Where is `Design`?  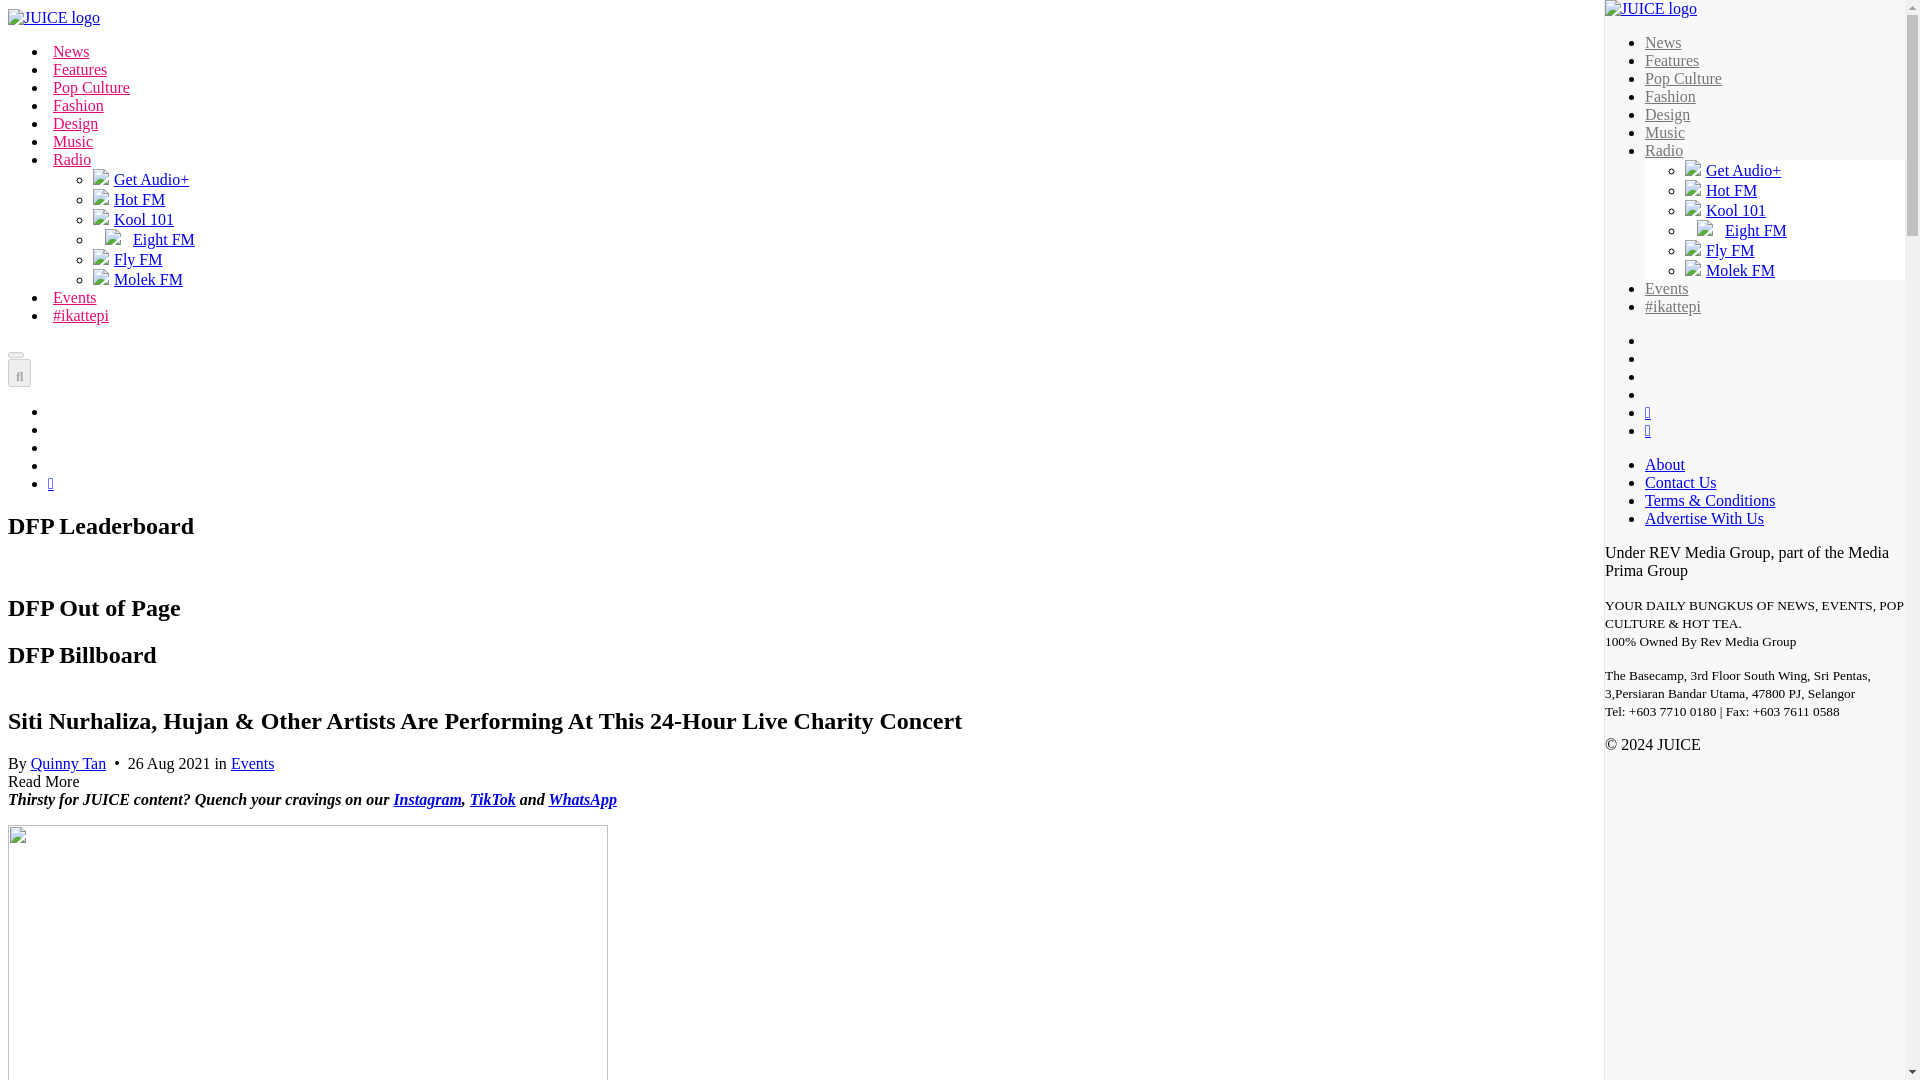 Design is located at coordinates (75, 118).